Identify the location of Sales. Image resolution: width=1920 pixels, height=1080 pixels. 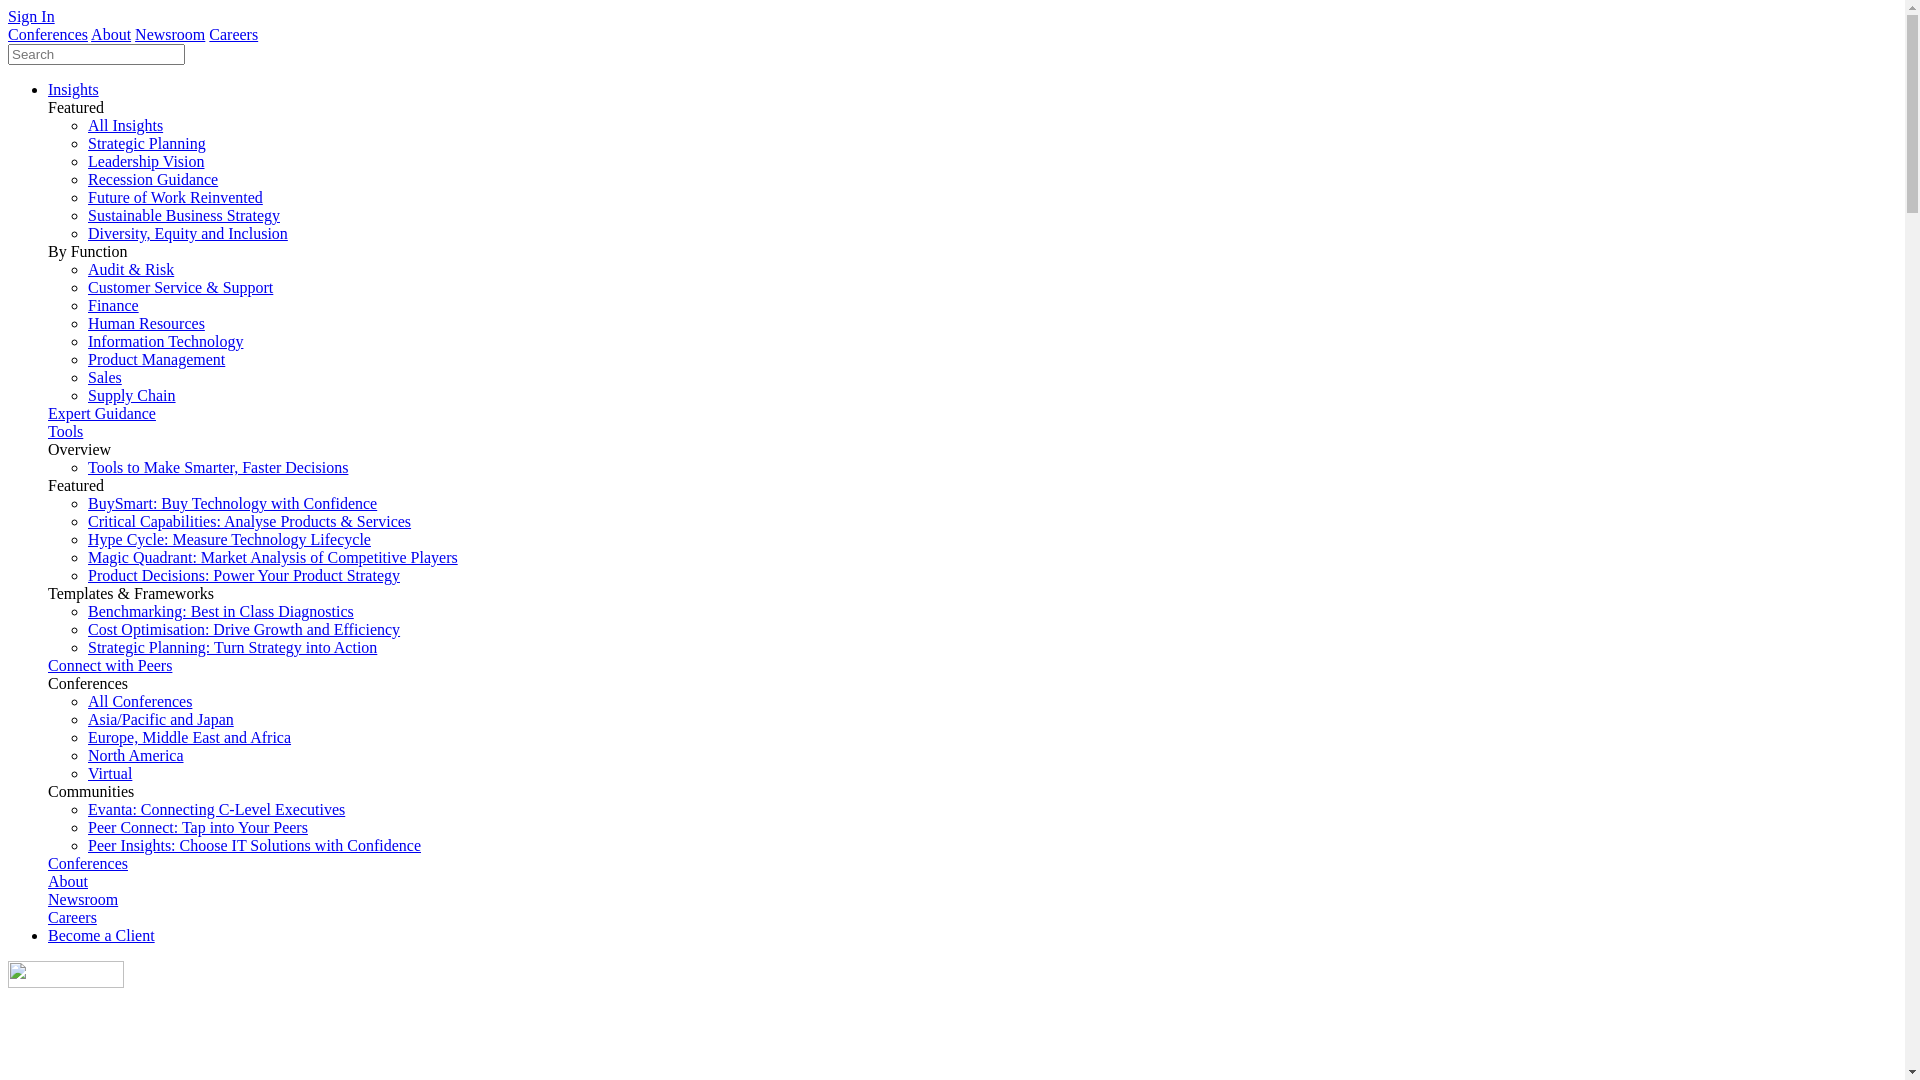
(105, 378).